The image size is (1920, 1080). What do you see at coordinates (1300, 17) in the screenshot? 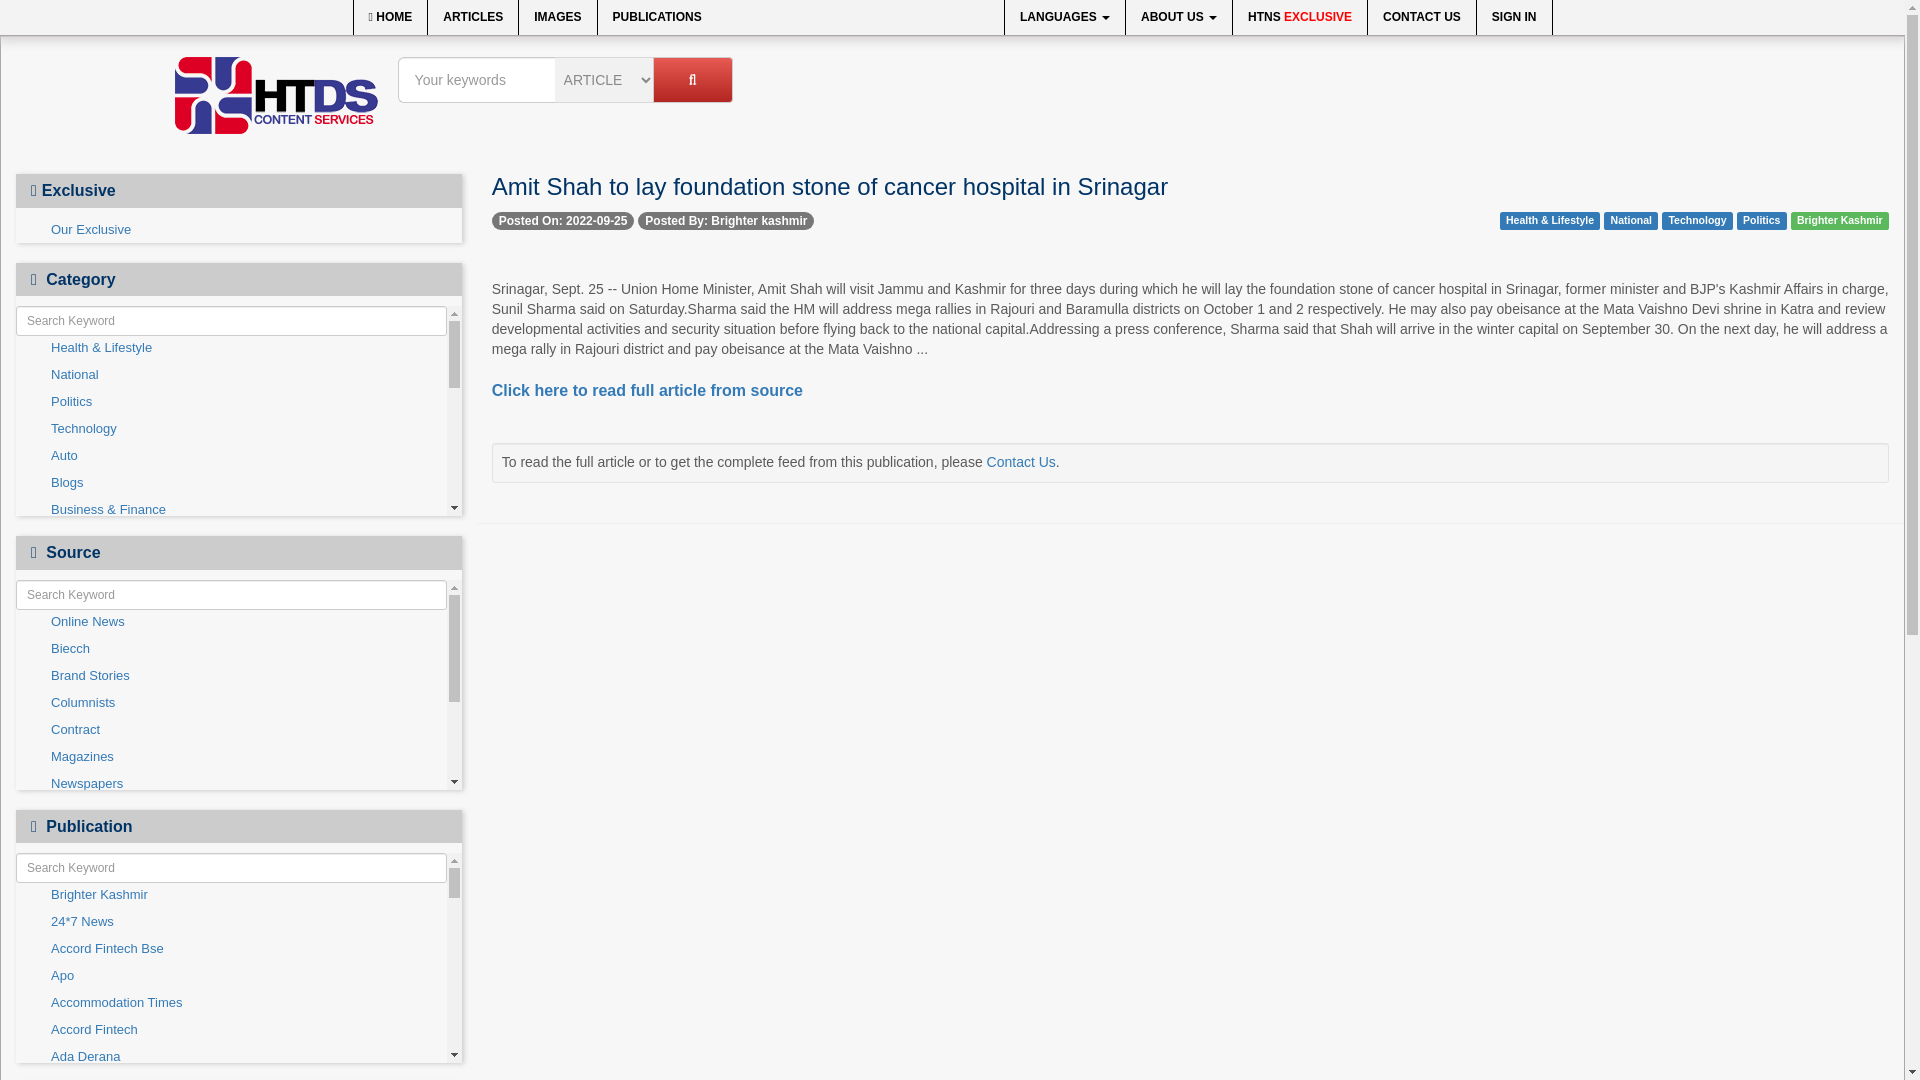
I see `HTNS EXCLUSIVE` at bounding box center [1300, 17].